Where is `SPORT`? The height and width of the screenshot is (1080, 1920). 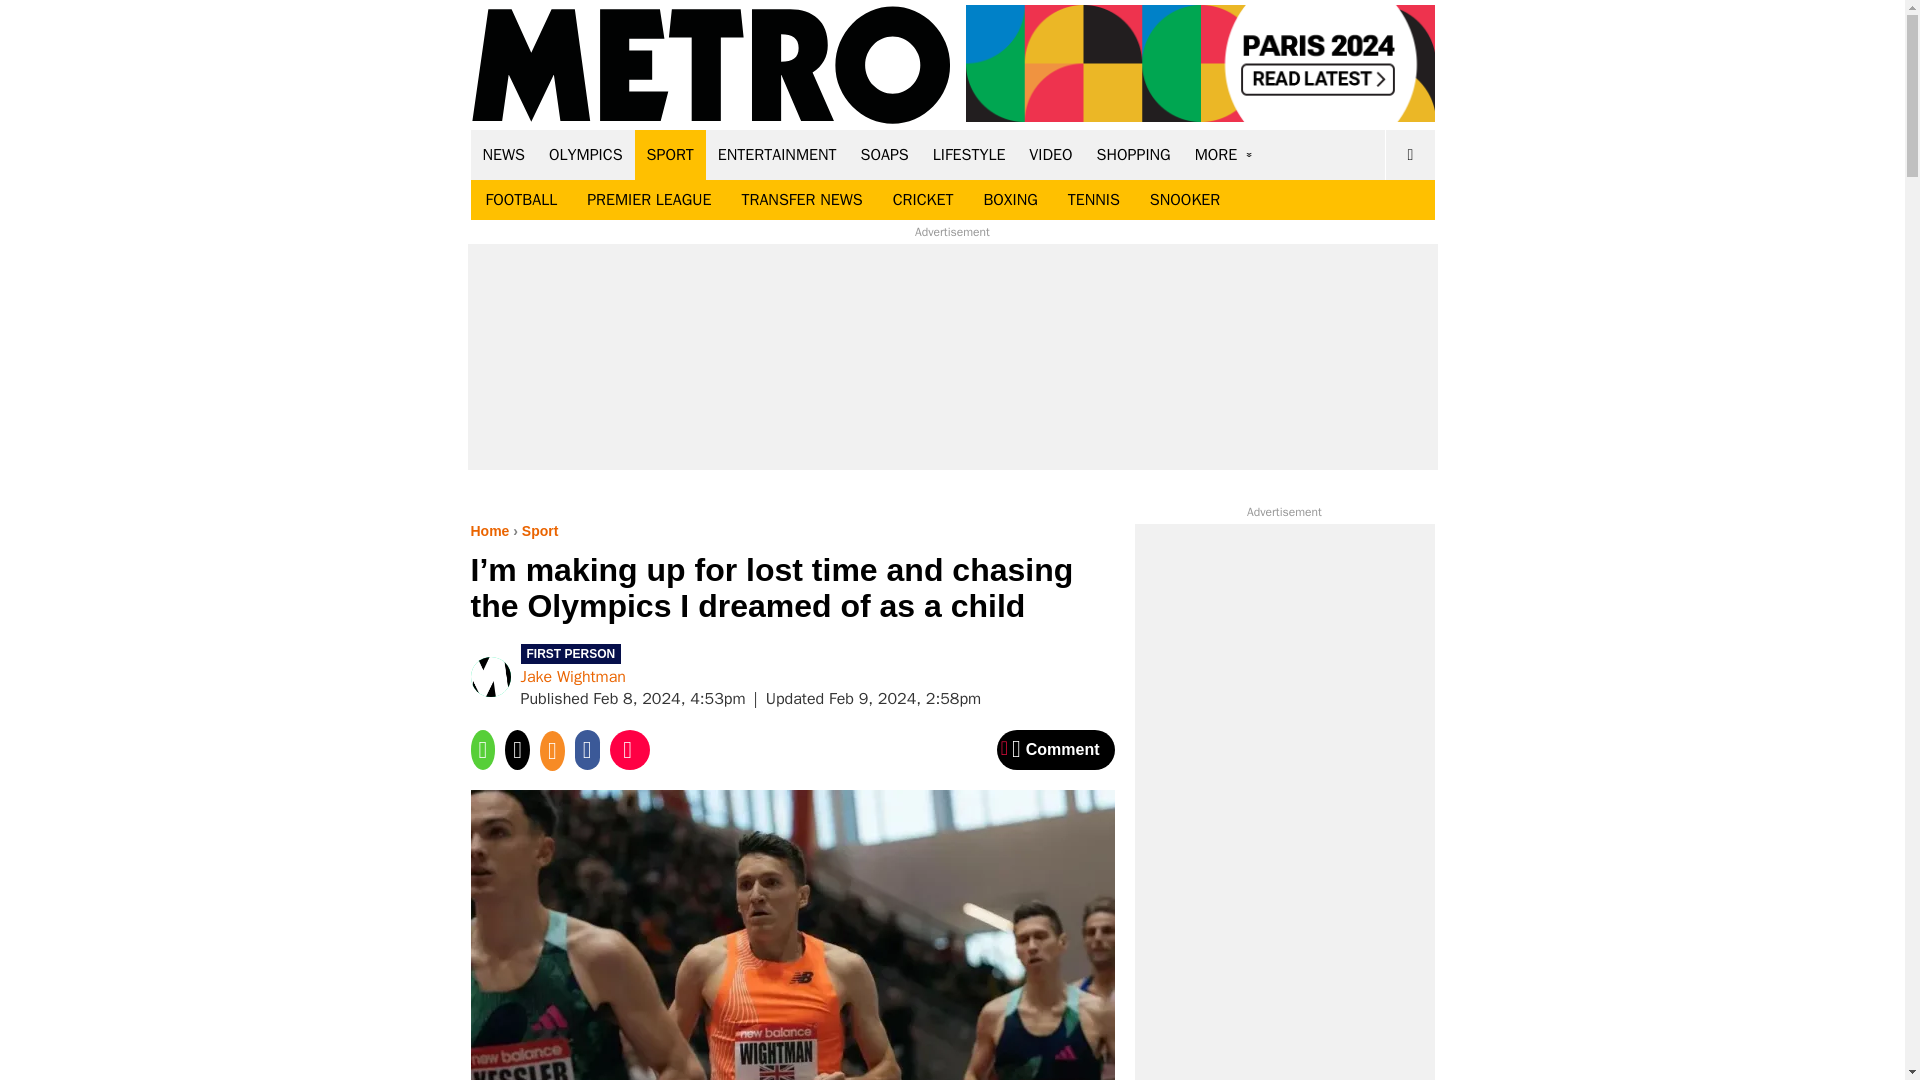
SPORT is located at coordinates (670, 154).